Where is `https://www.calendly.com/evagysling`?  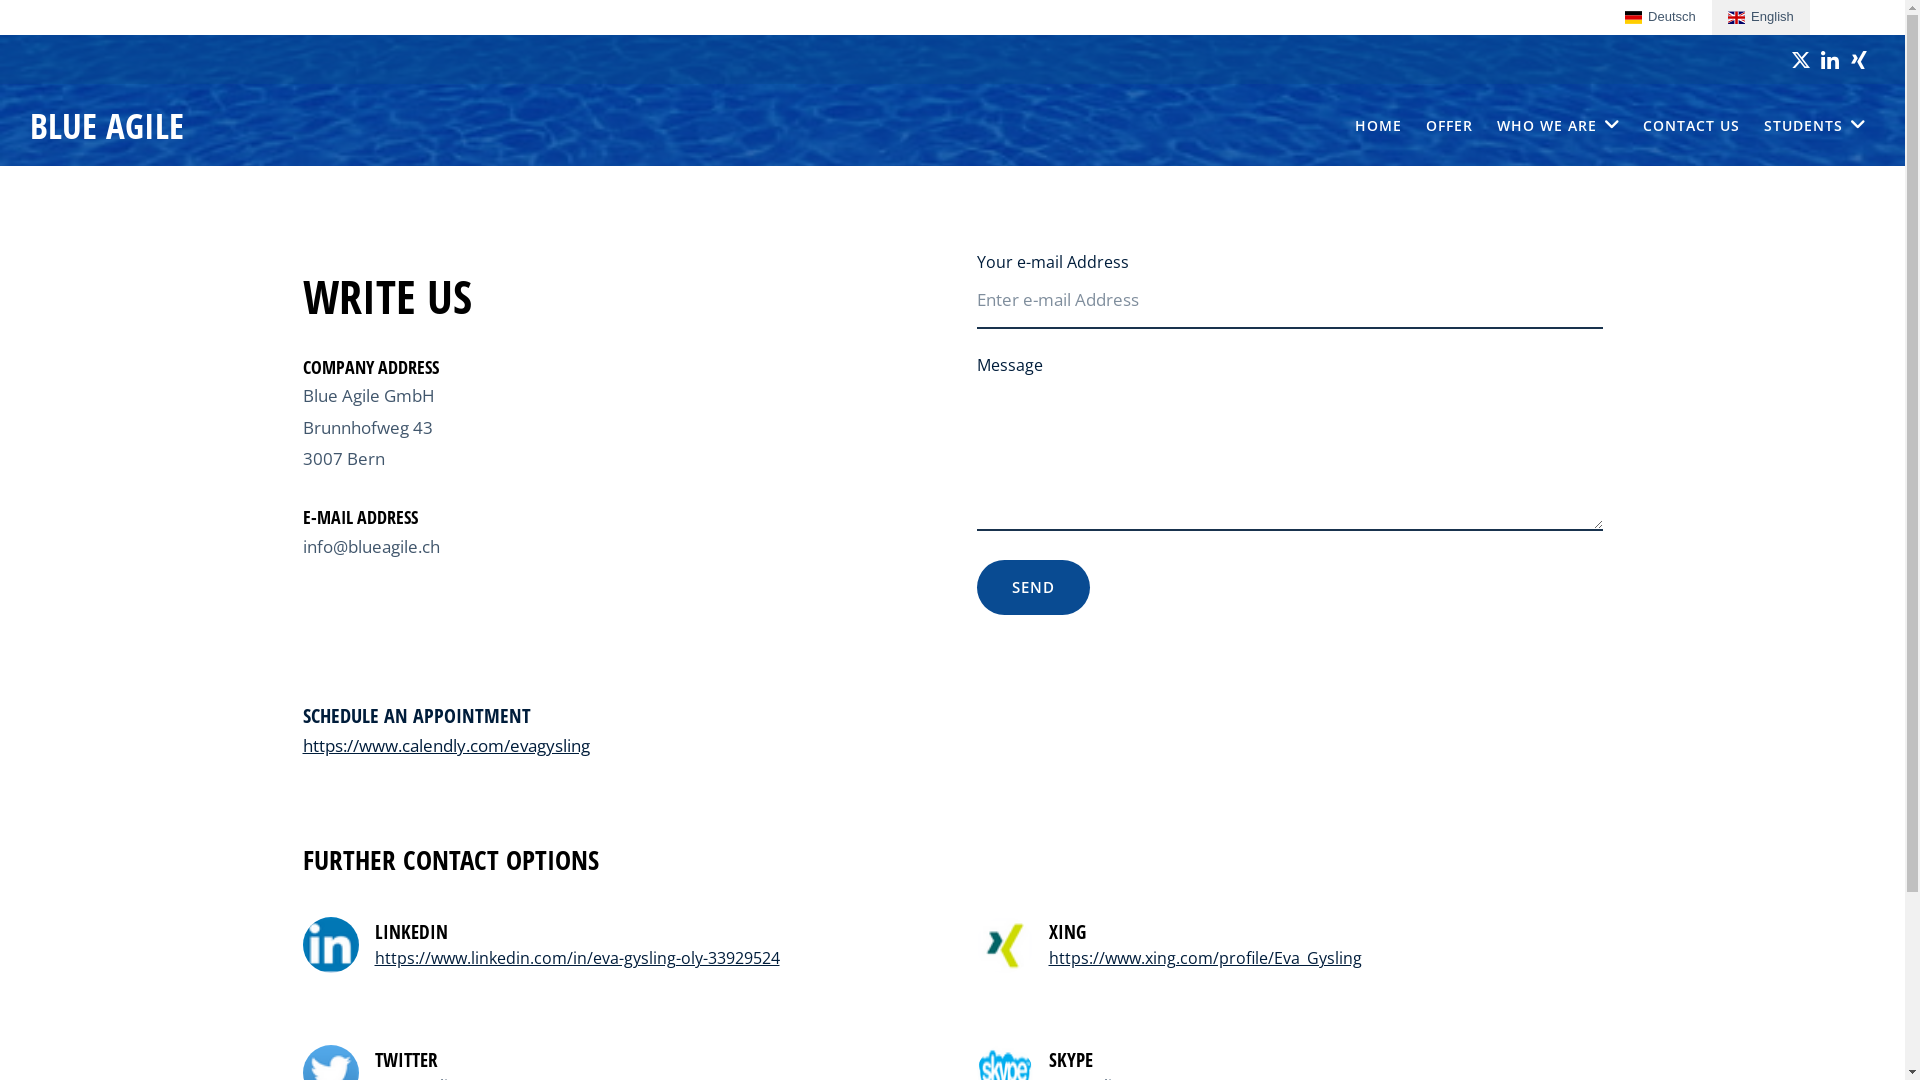 https://www.calendly.com/evagysling is located at coordinates (446, 746).